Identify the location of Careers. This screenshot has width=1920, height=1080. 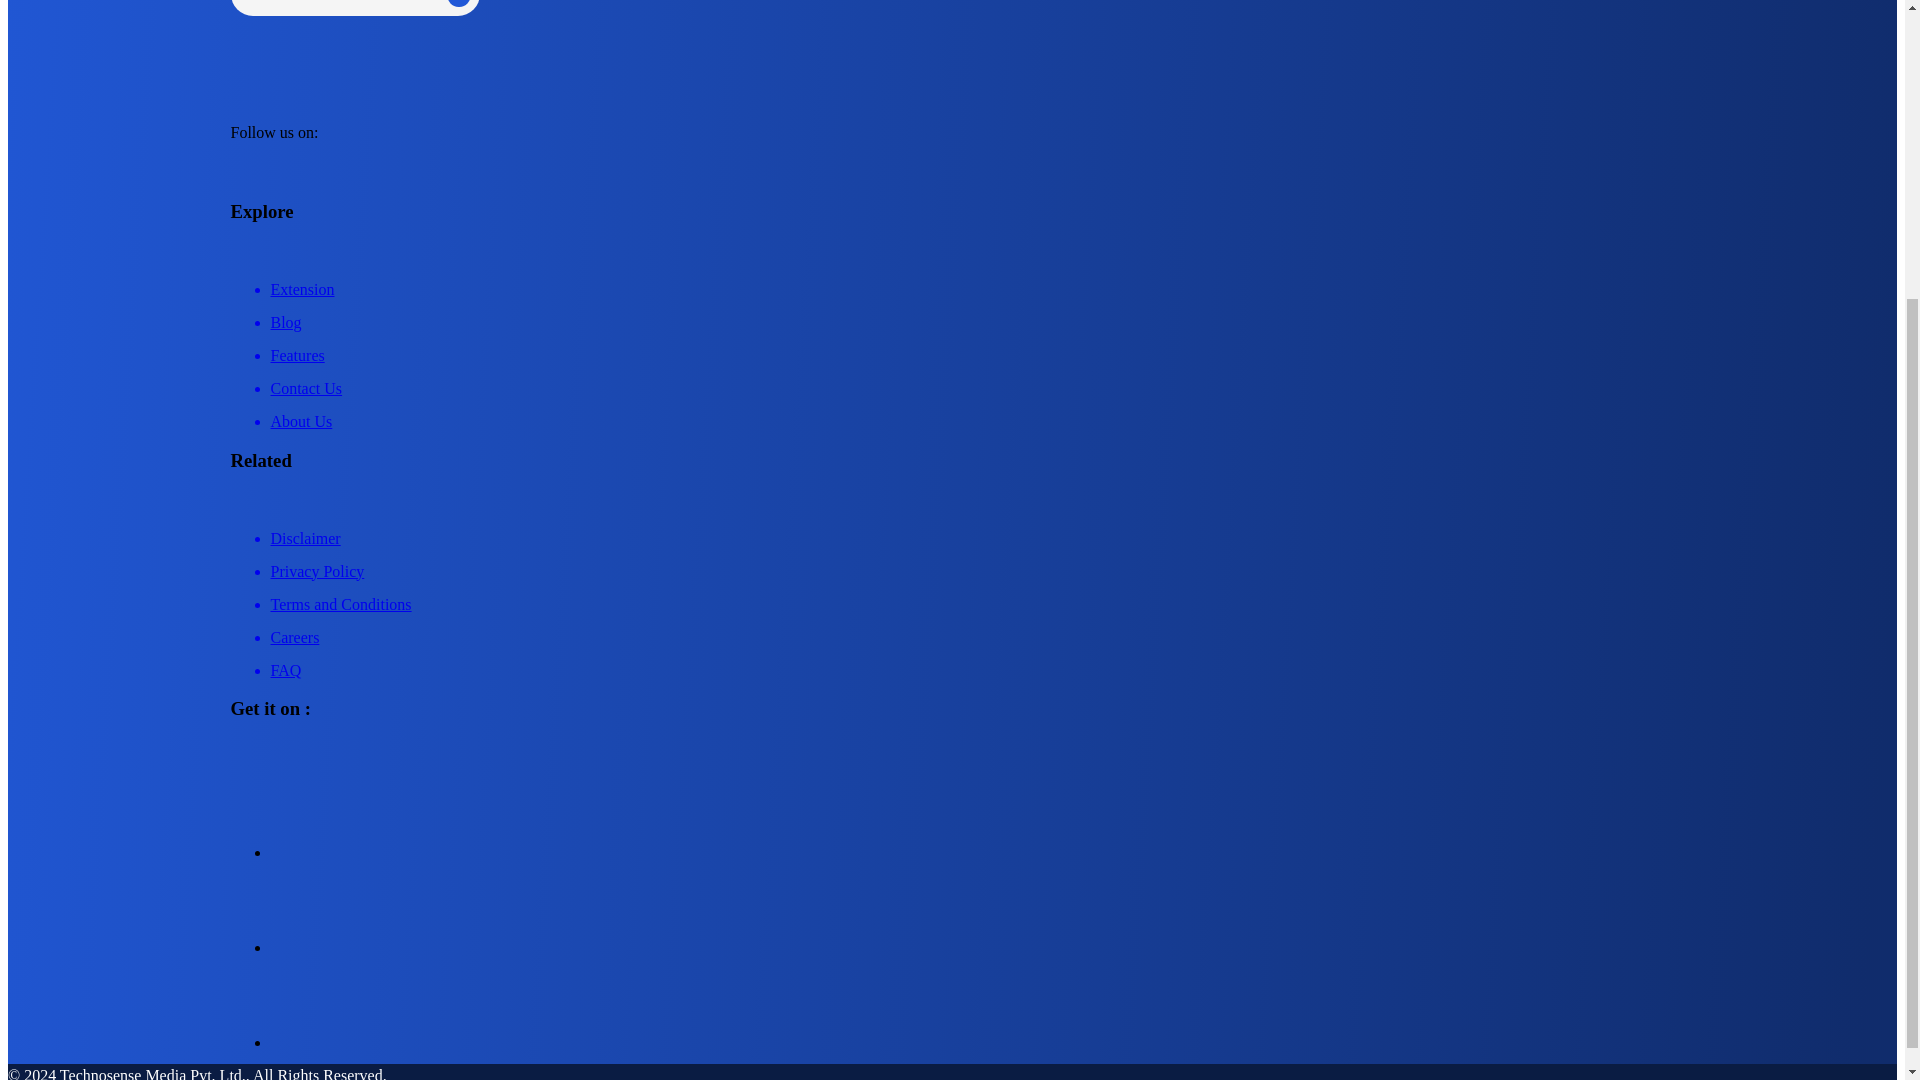
(972, 630).